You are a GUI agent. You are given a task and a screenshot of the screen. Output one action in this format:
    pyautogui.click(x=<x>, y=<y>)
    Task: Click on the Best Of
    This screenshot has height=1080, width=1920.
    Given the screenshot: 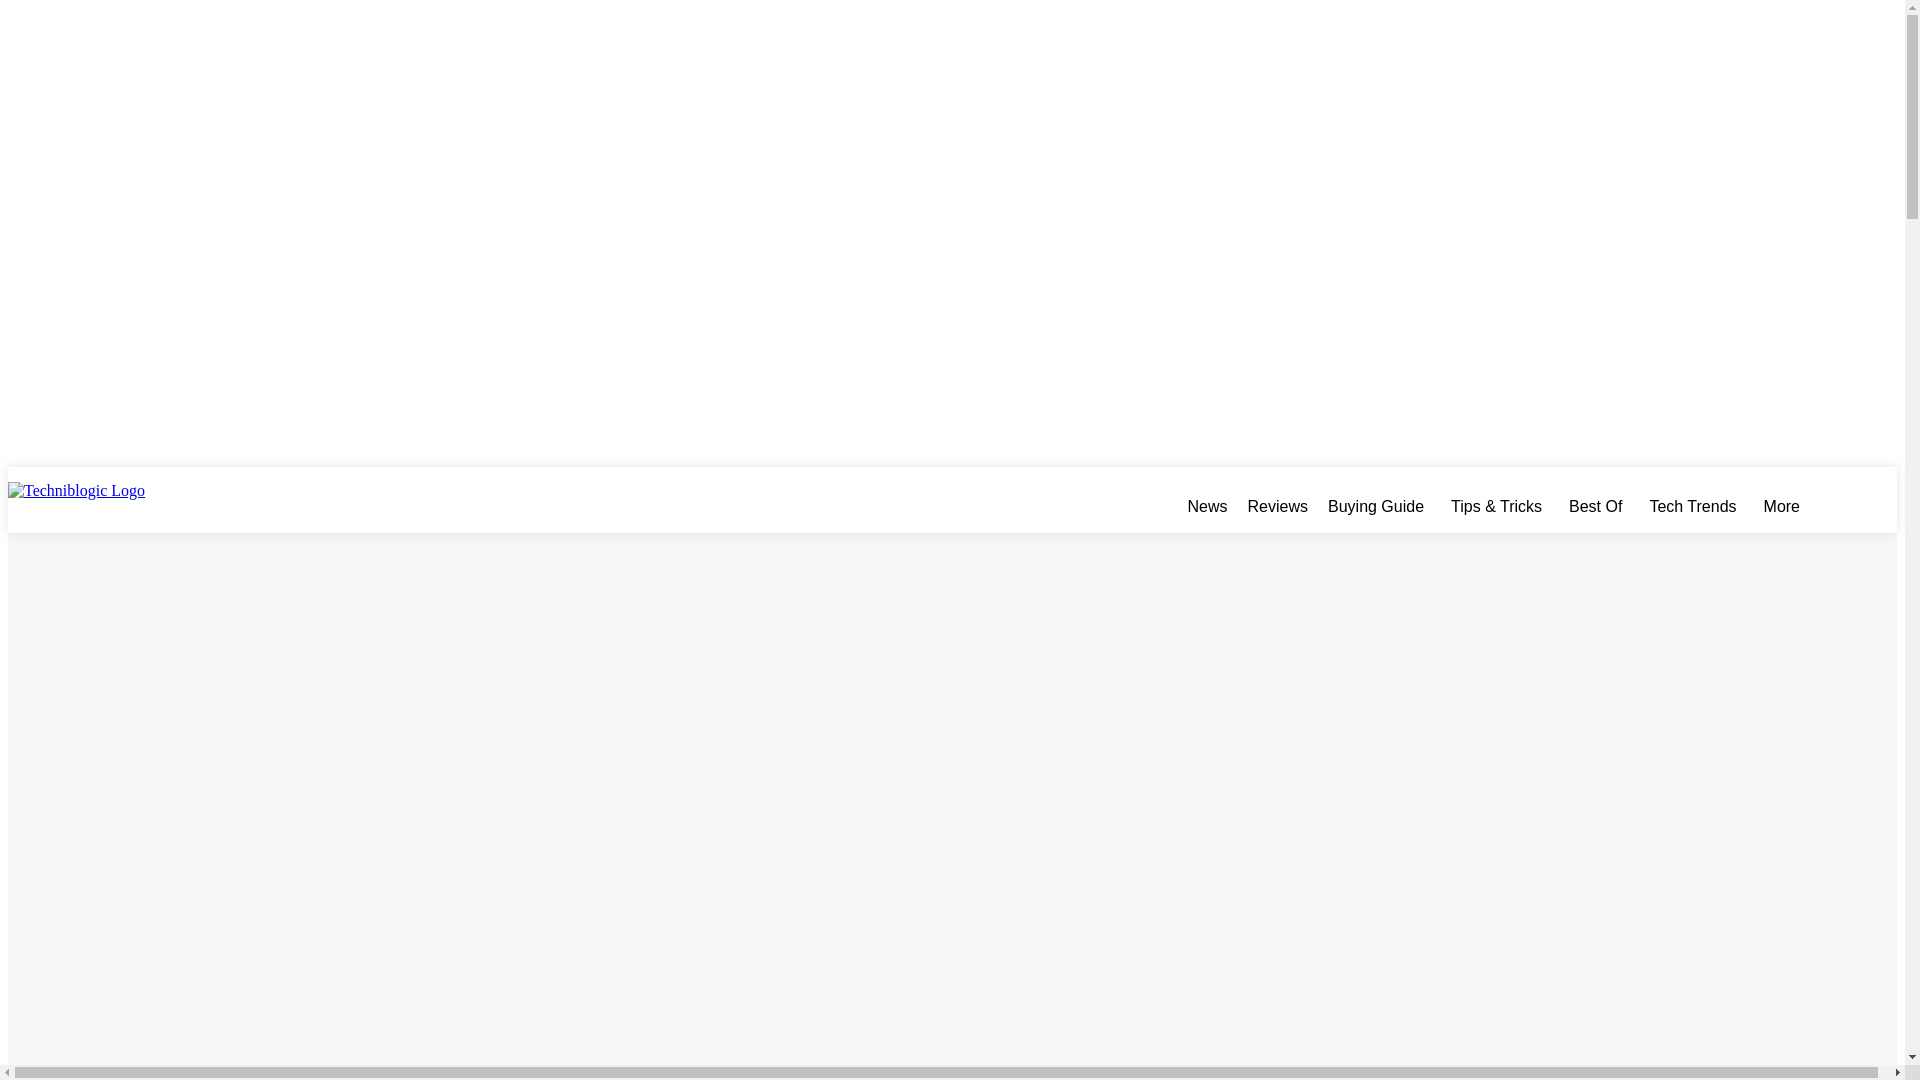 What is the action you would take?
    pyautogui.click(x=1599, y=506)
    